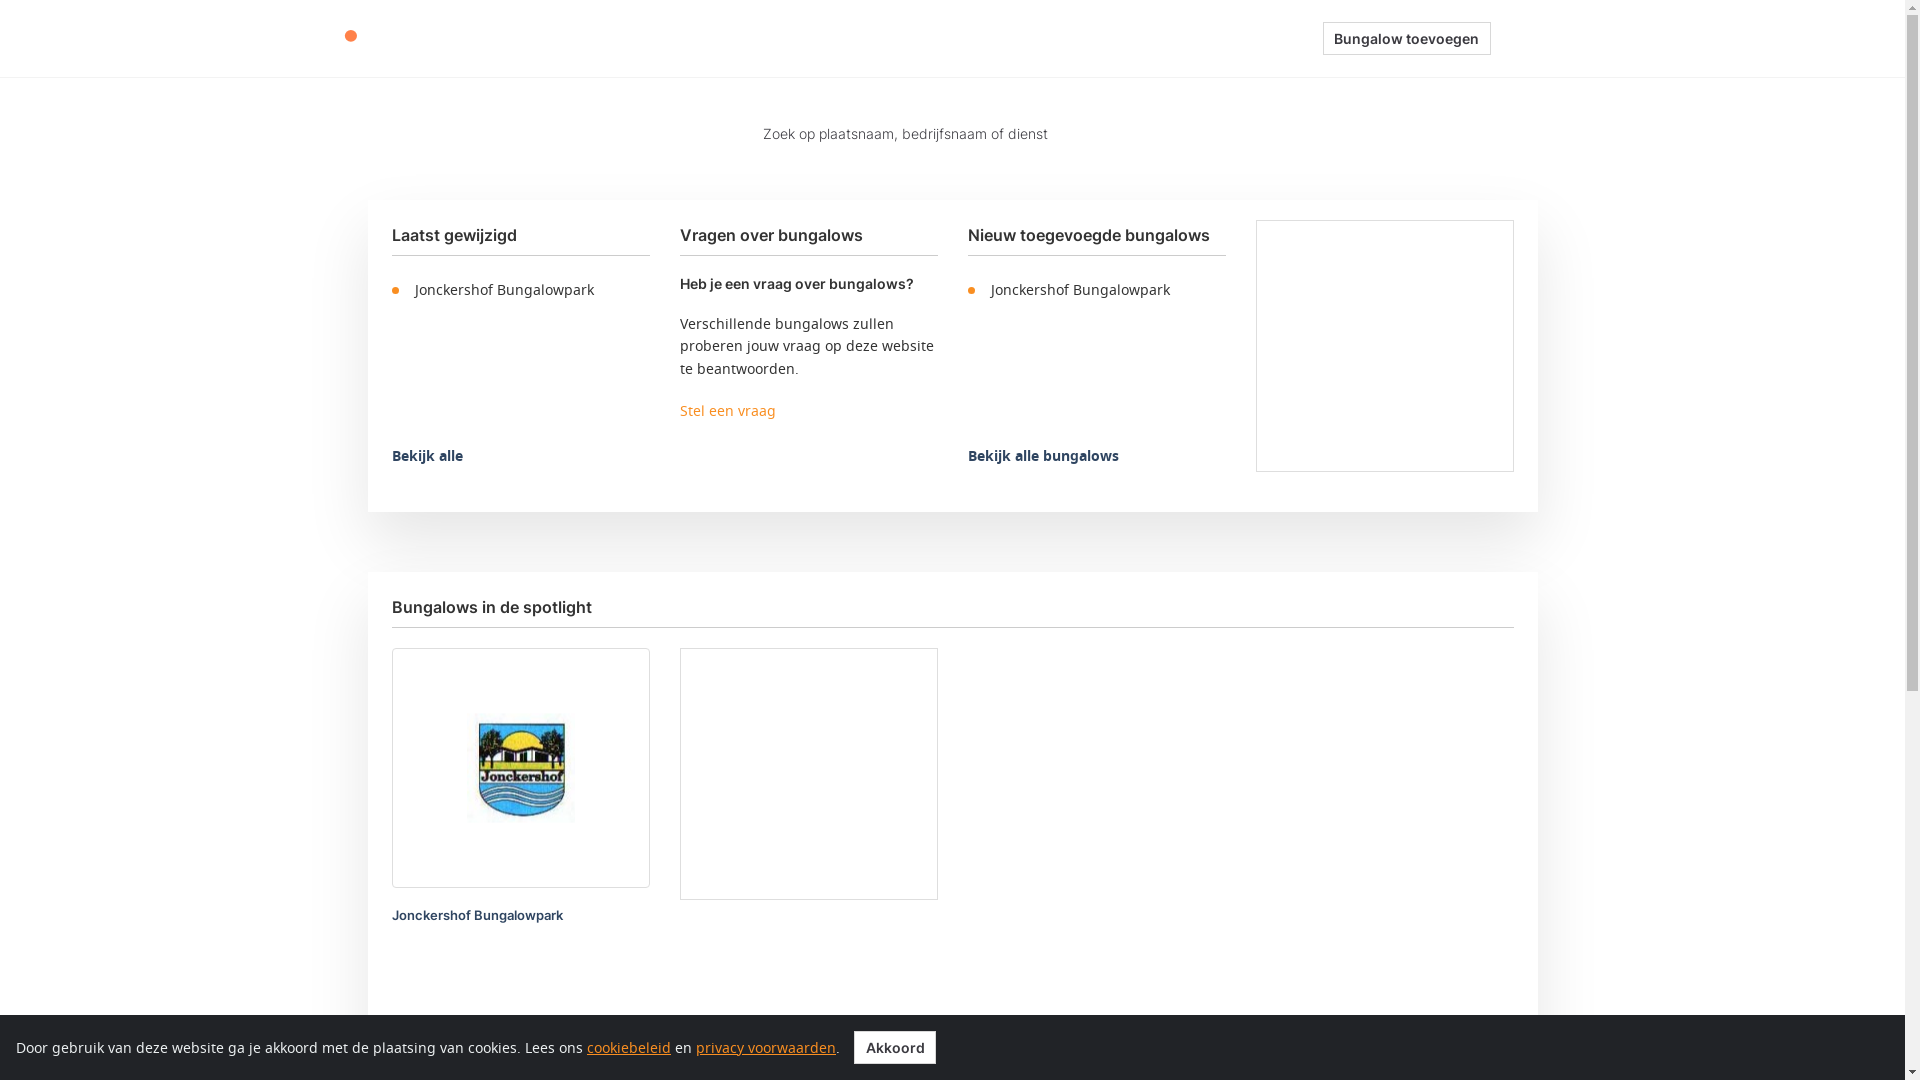 The image size is (1920, 1080). I want to click on Jonckershof Bungalowpark, so click(1097, 290).